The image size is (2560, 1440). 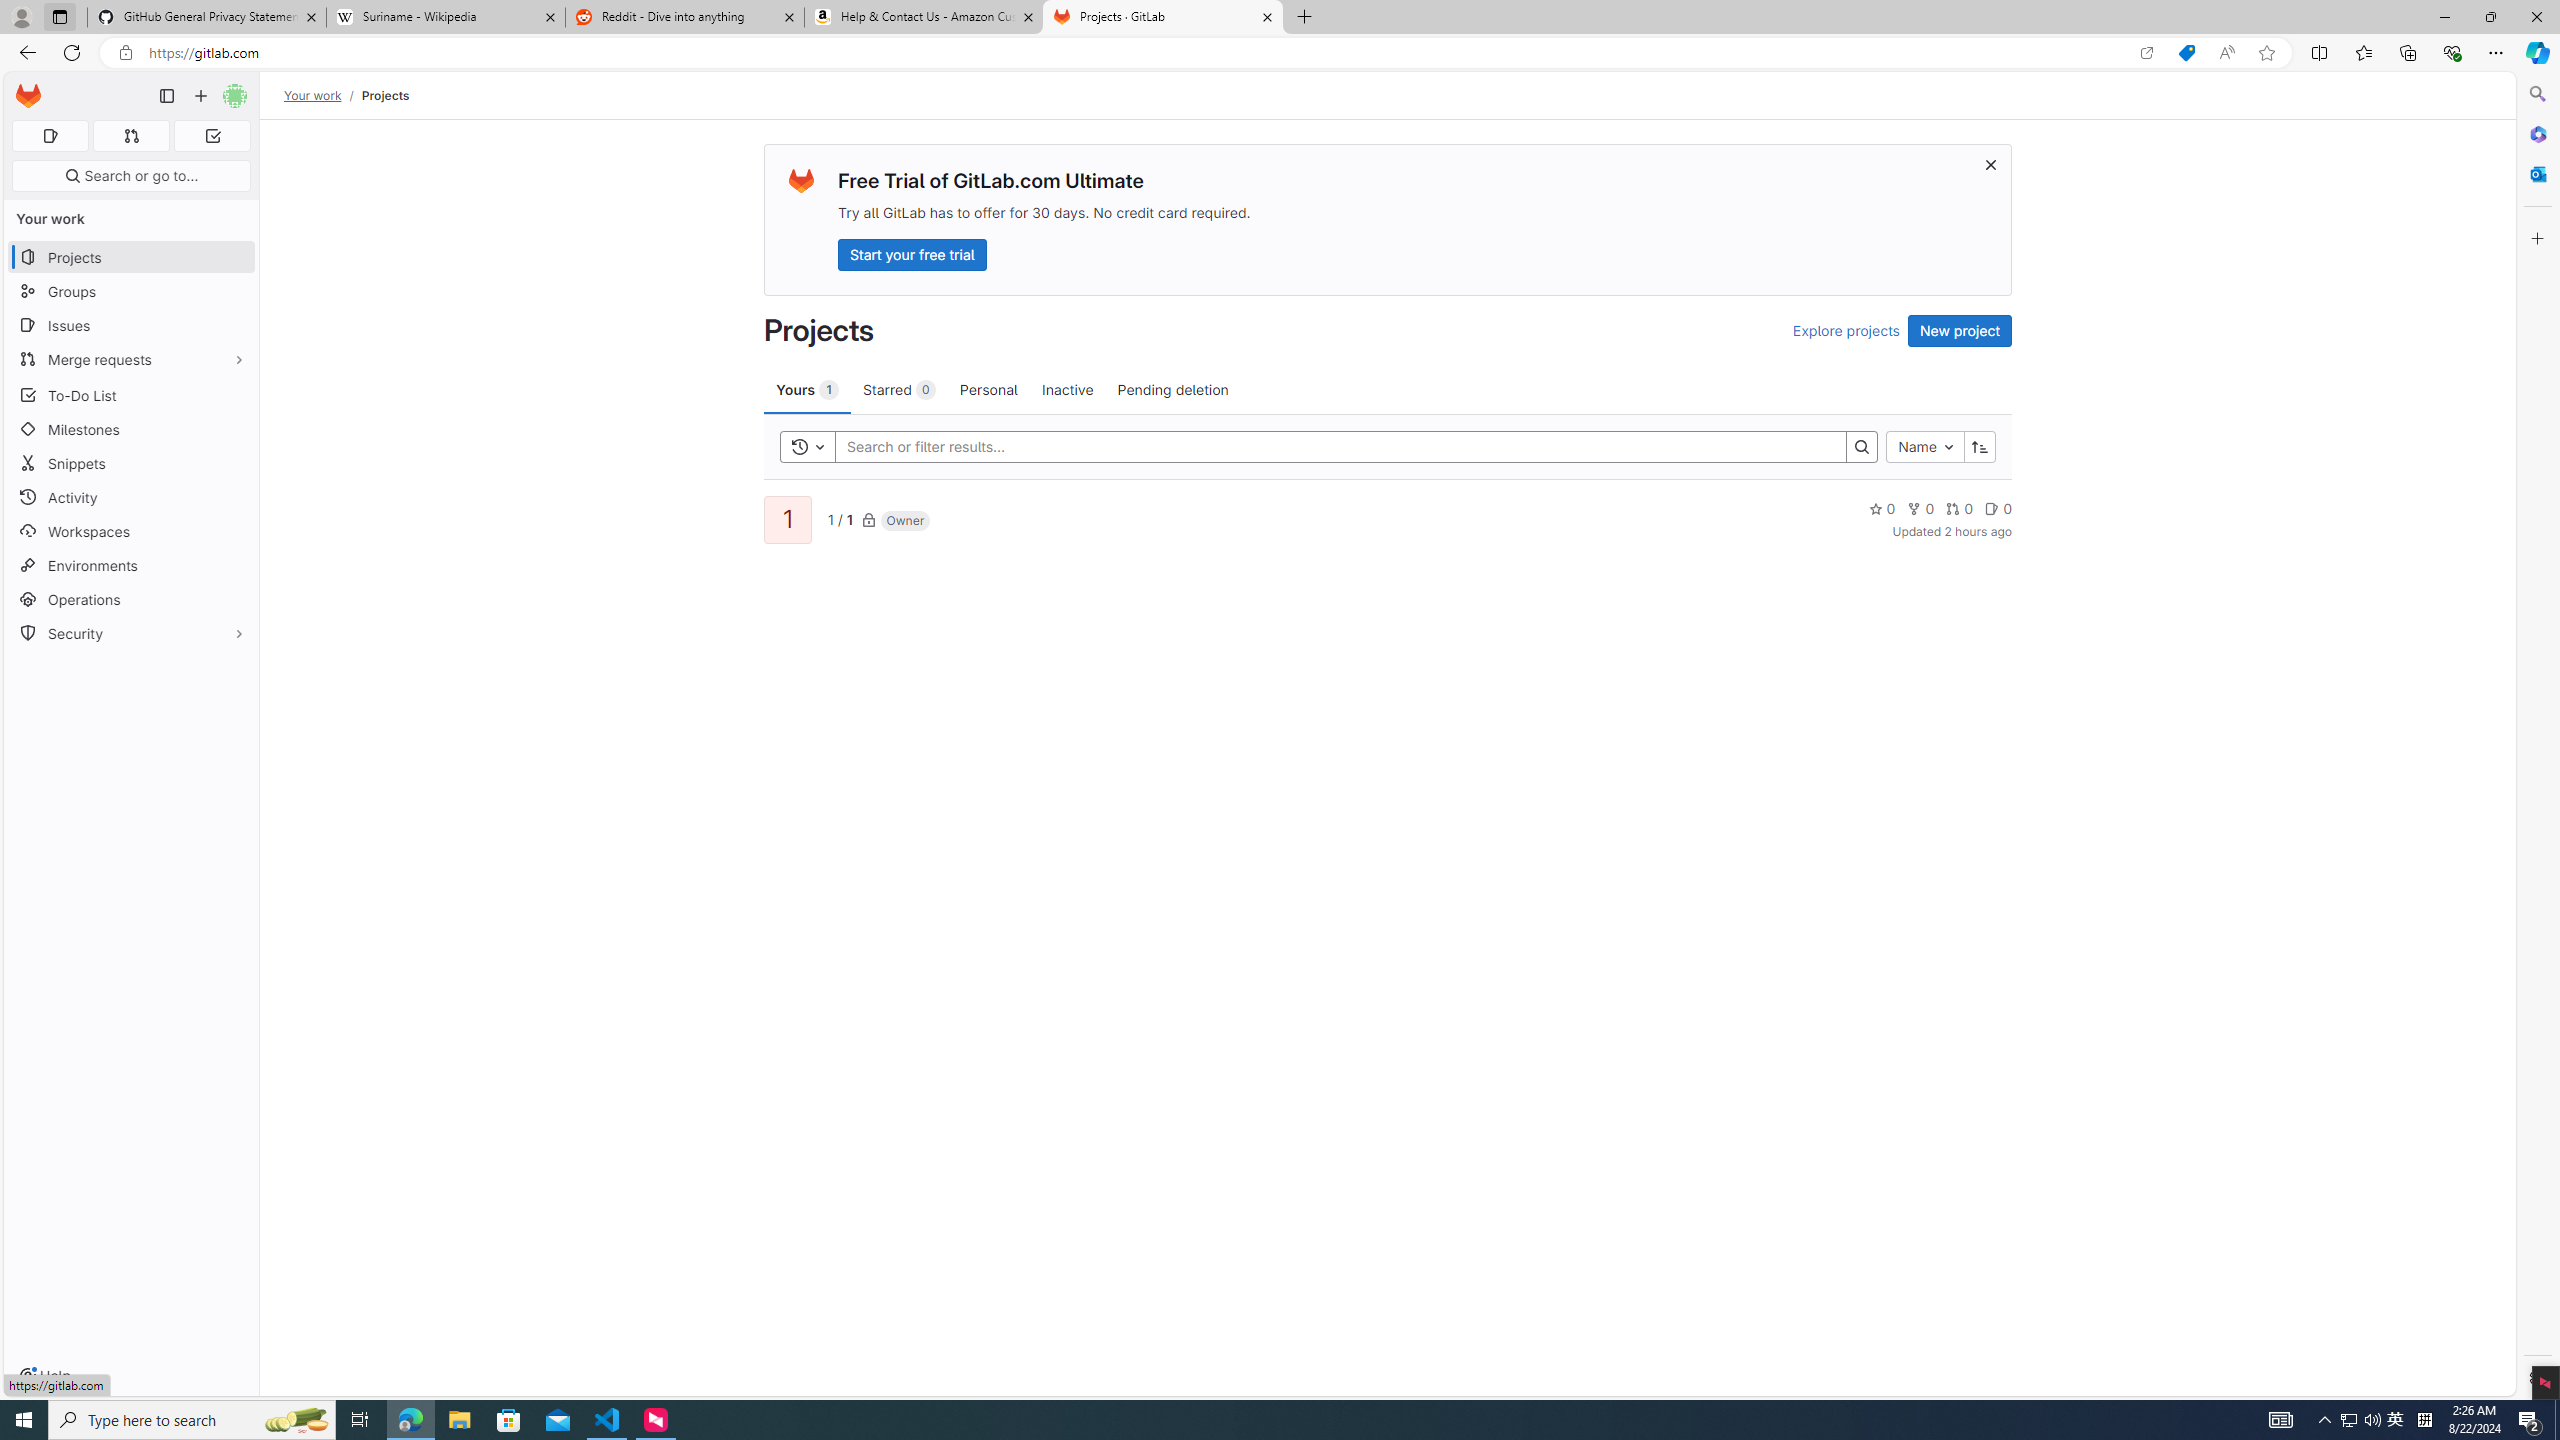 What do you see at coordinates (2146, 53) in the screenshot?
I see `Open in app` at bounding box center [2146, 53].